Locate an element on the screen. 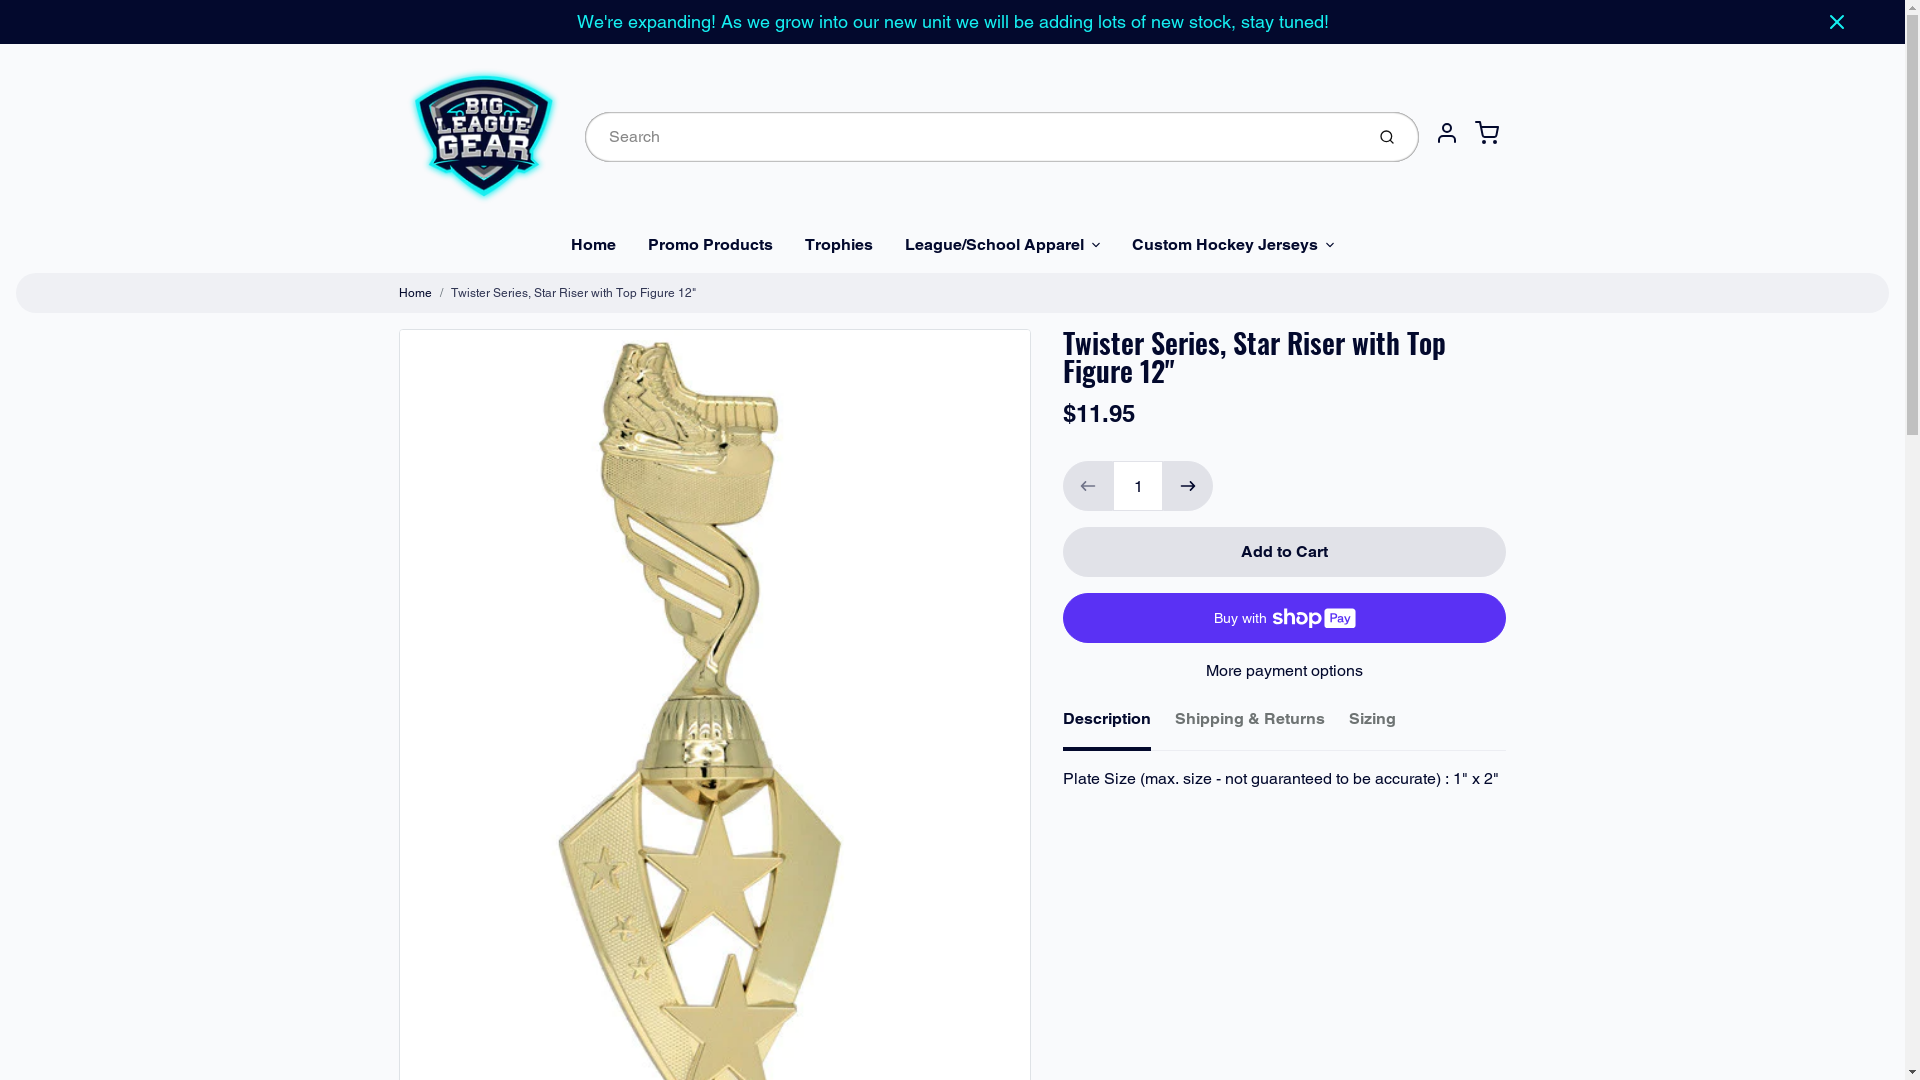 The width and height of the screenshot is (1920, 1080). Trophies is located at coordinates (839, 245).